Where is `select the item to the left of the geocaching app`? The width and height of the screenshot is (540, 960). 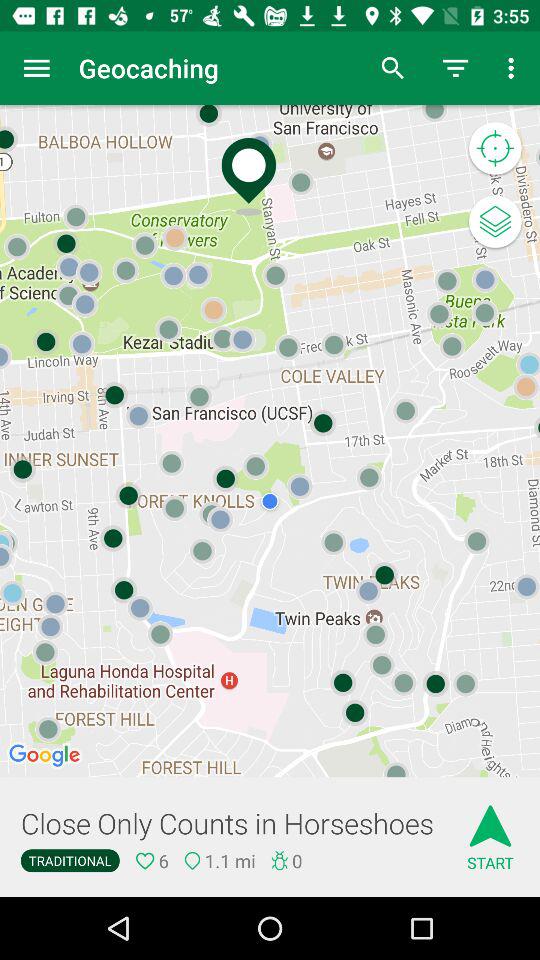
select the item to the left of the geocaching app is located at coordinates (36, 68).